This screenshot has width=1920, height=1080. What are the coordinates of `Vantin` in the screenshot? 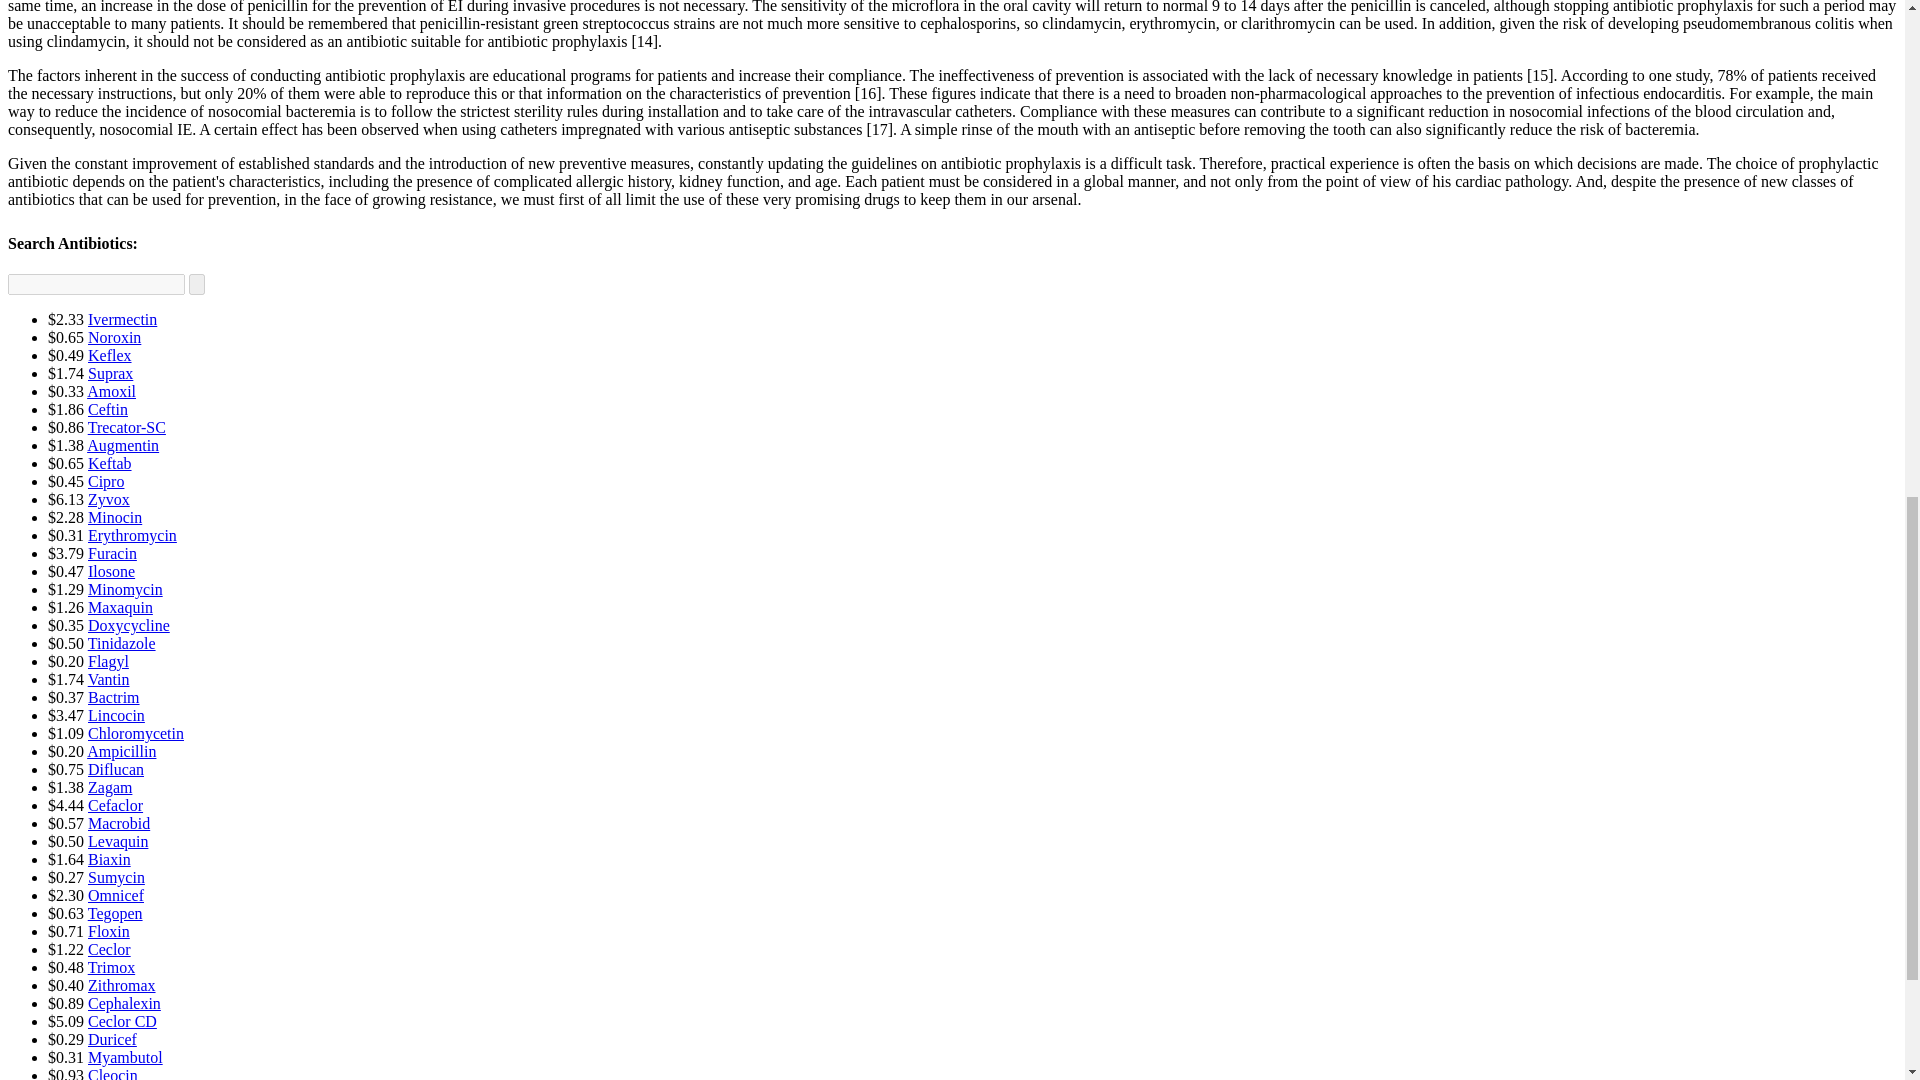 It's located at (109, 678).